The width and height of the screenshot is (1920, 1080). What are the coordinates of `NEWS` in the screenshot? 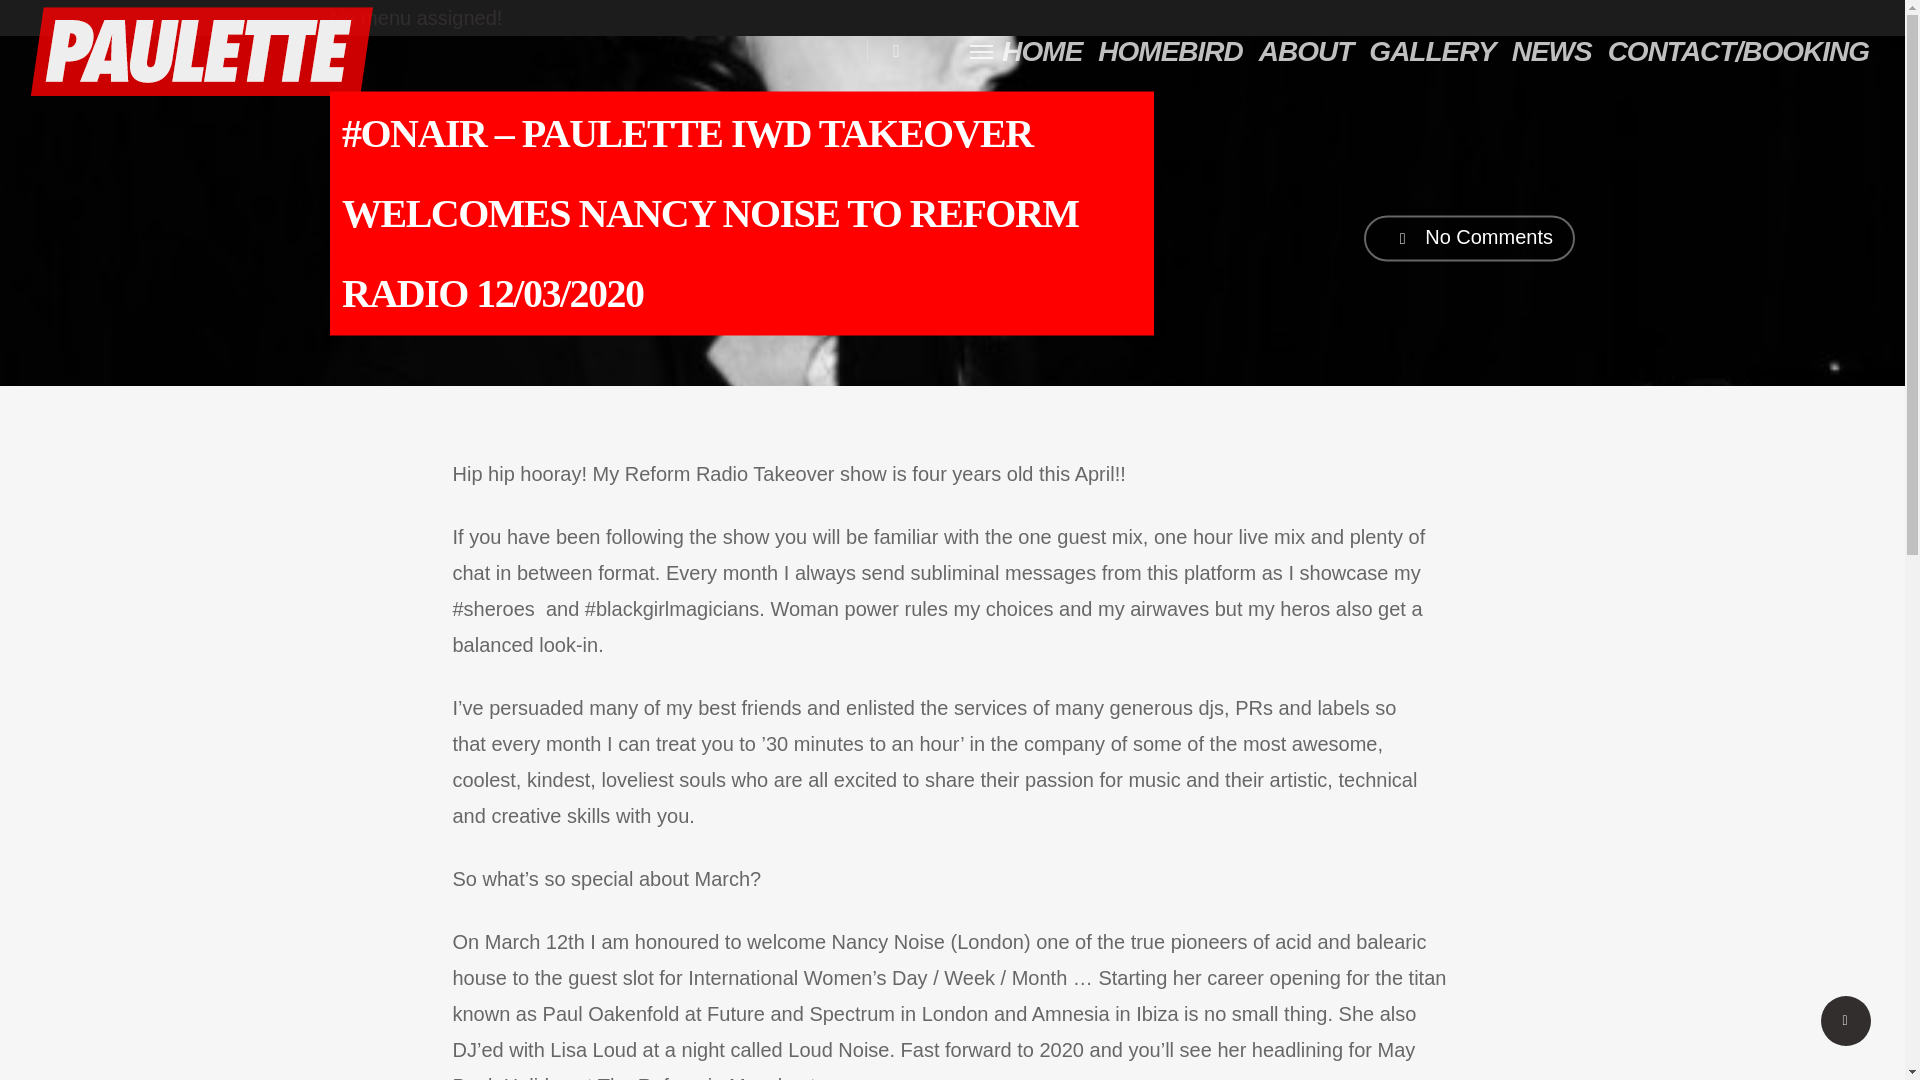 It's located at (1551, 51).